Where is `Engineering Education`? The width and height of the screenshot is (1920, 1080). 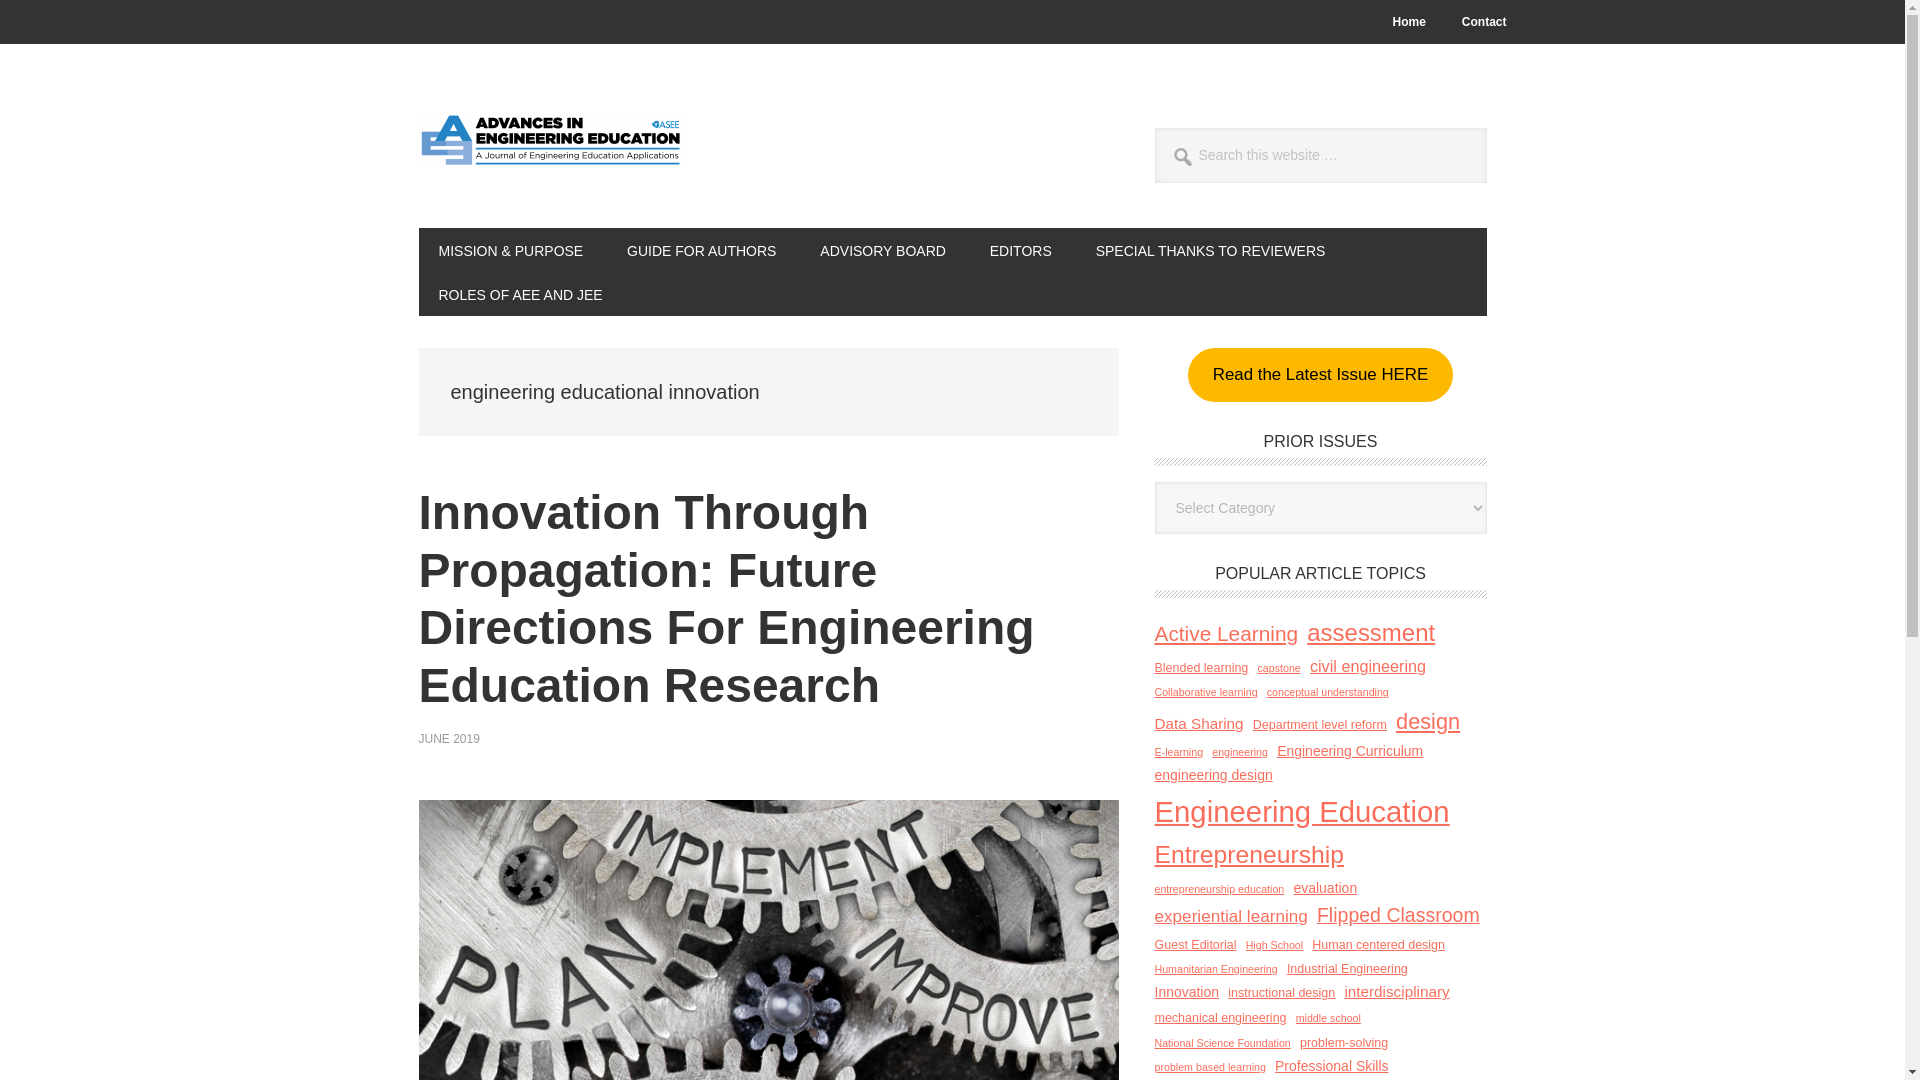 Engineering Education is located at coordinates (1301, 812).